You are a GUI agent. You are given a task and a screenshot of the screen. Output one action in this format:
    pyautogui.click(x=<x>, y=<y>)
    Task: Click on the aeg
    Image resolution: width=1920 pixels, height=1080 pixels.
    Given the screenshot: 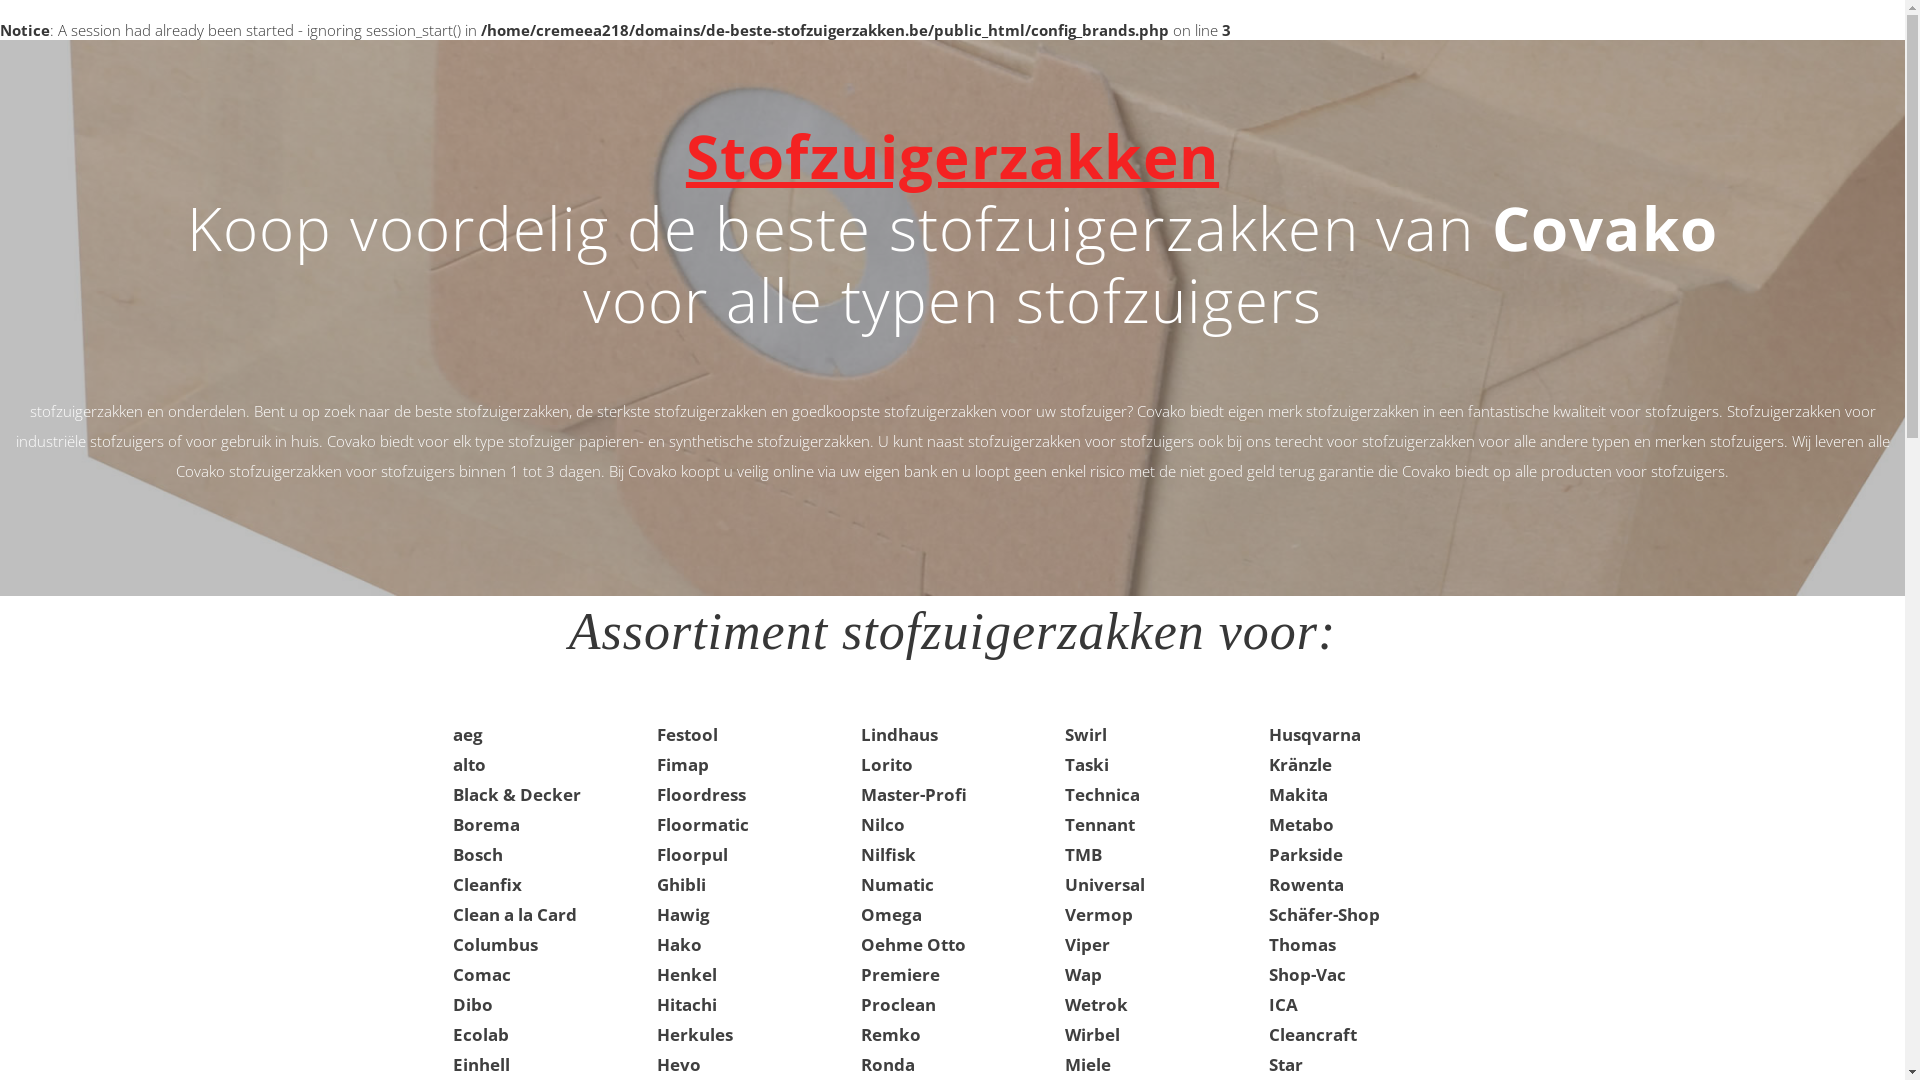 What is the action you would take?
    pyautogui.click(x=467, y=734)
    